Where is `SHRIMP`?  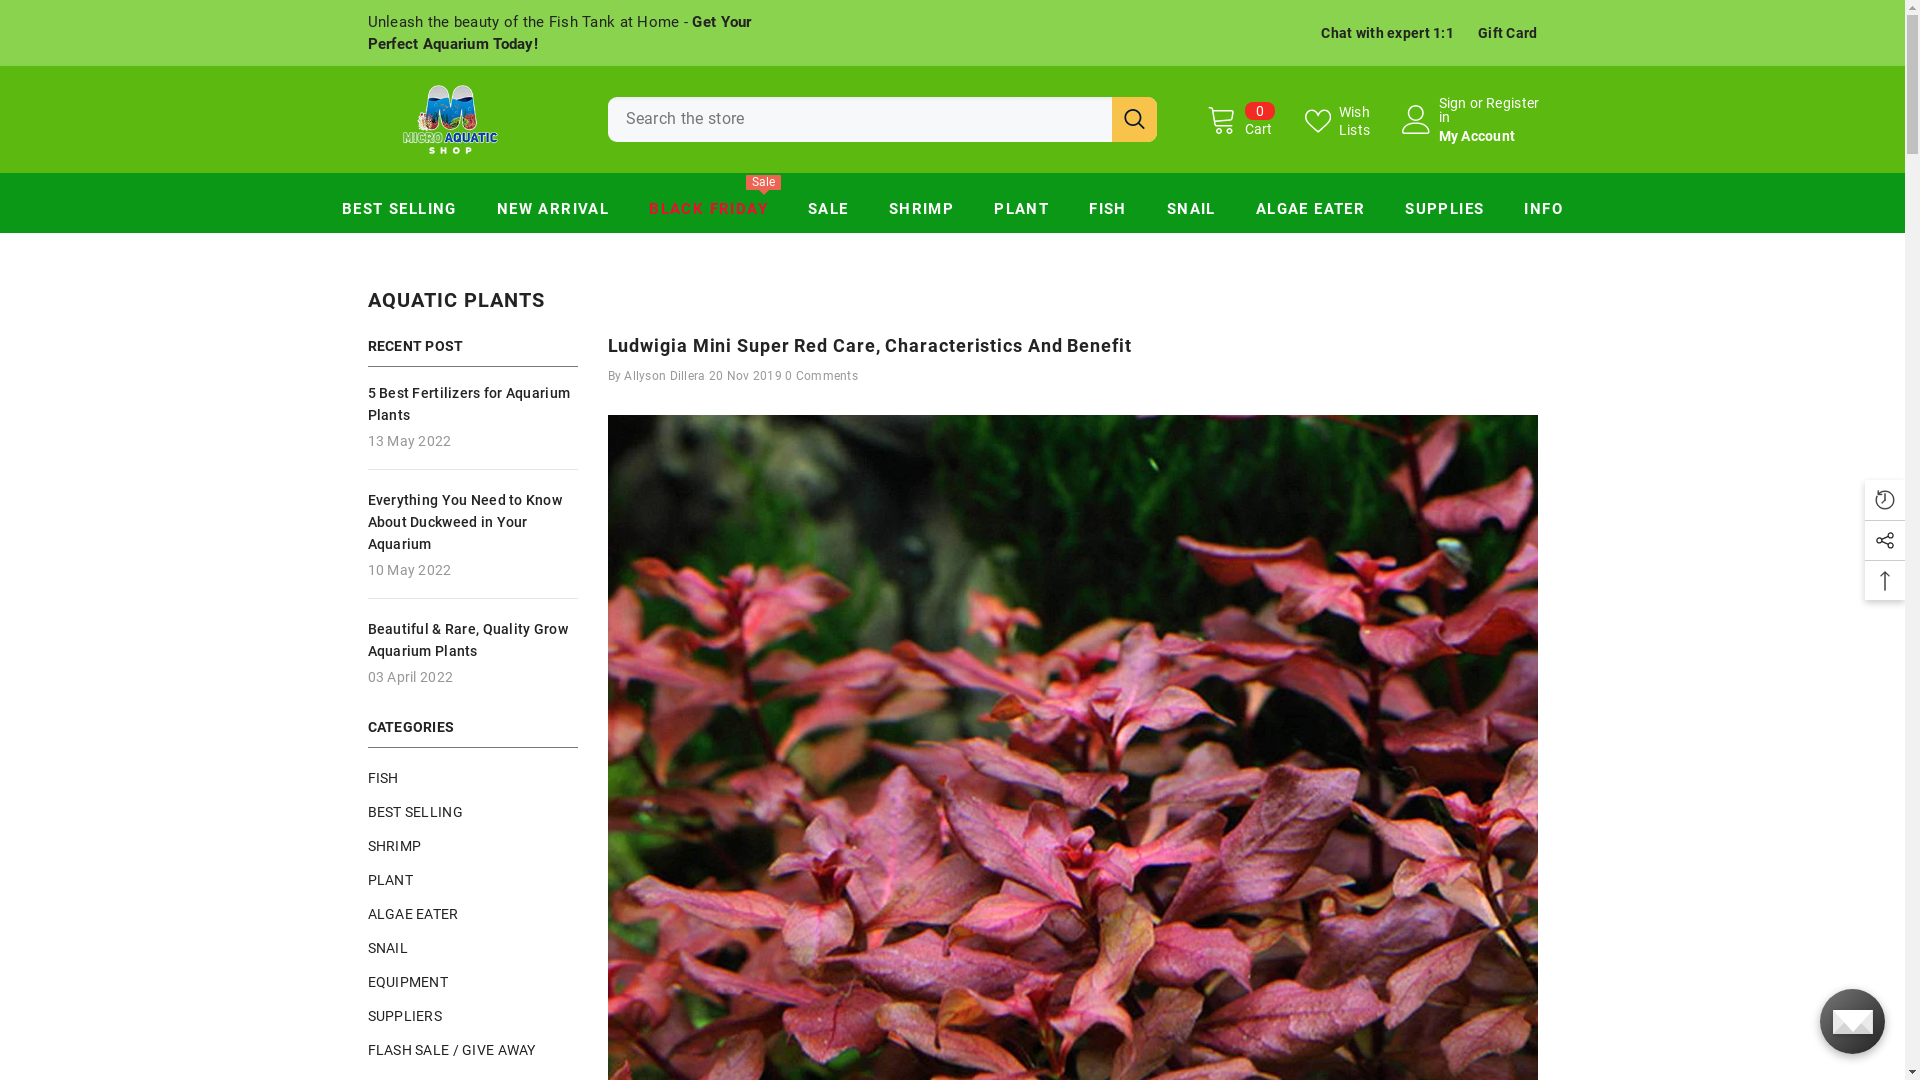
SHRIMP is located at coordinates (395, 845).